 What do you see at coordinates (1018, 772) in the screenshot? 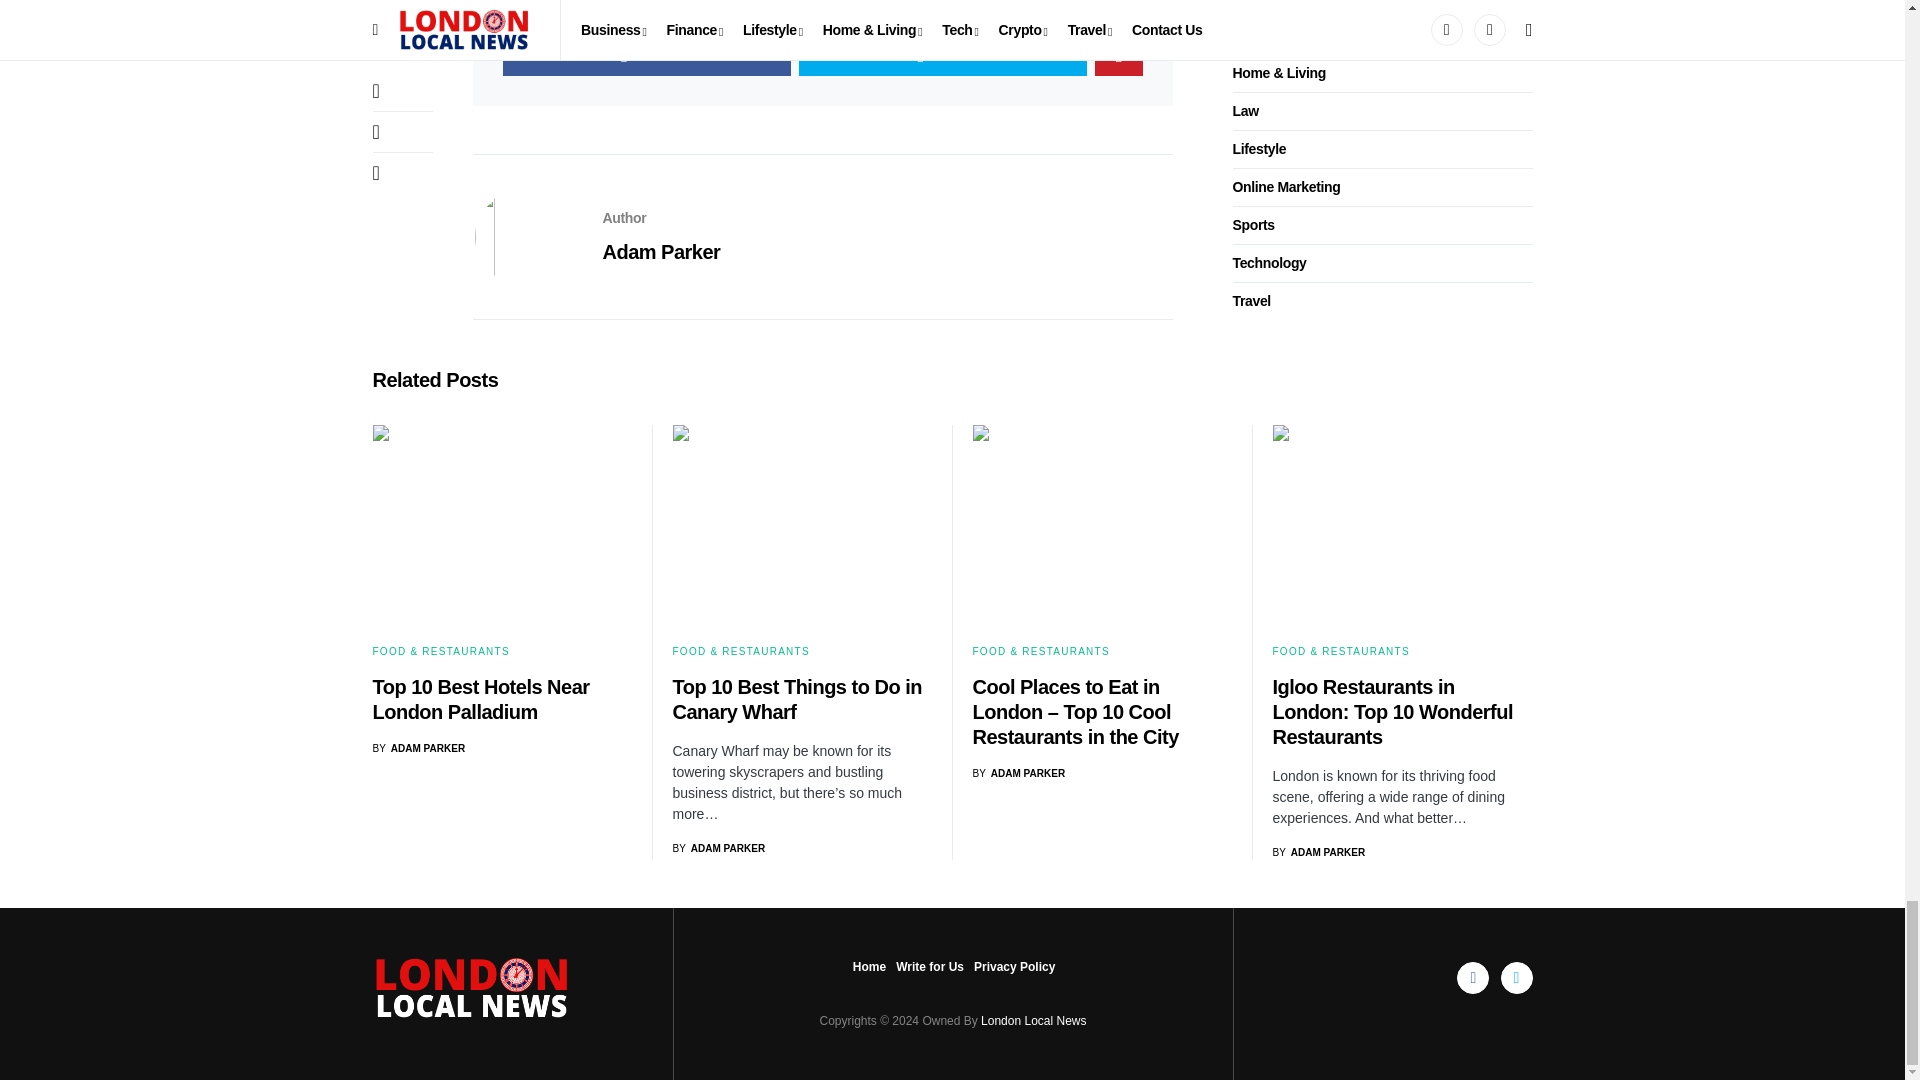
I see `View all posts by Adam Parker` at bounding box center [1018, 772].